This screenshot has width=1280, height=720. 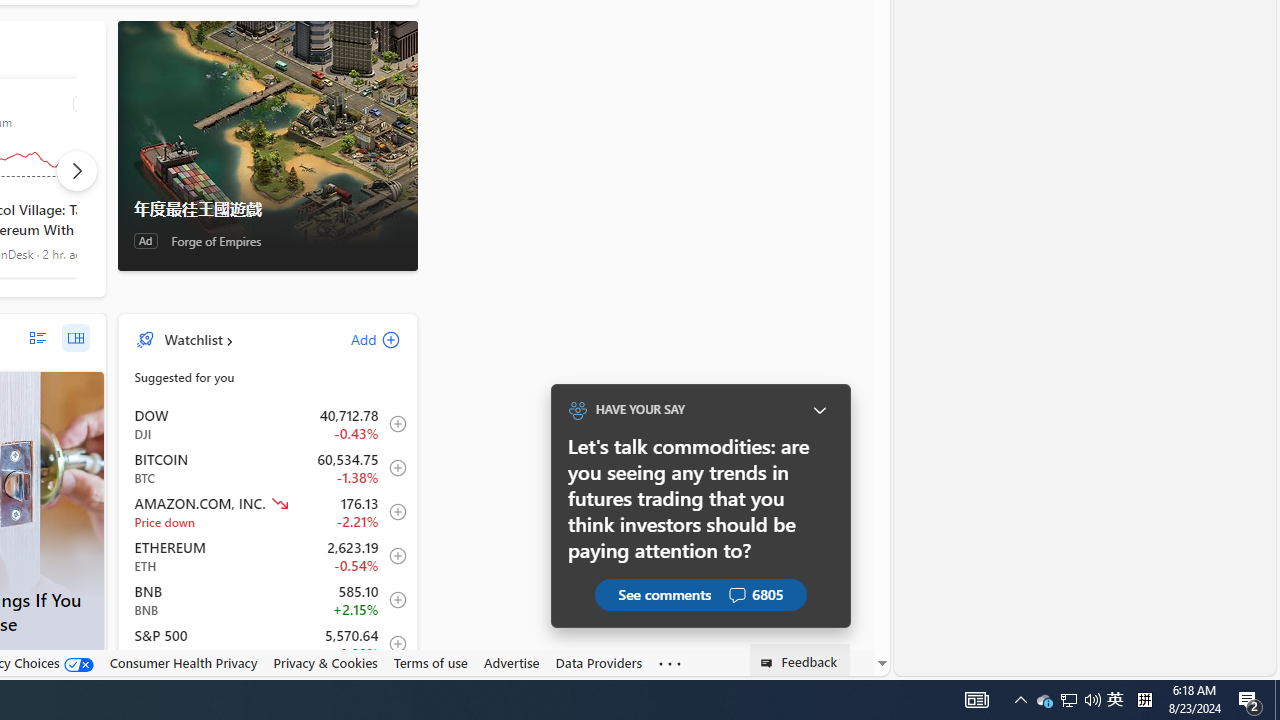 I want to click on Terms of use, so click(x=430, y=662).